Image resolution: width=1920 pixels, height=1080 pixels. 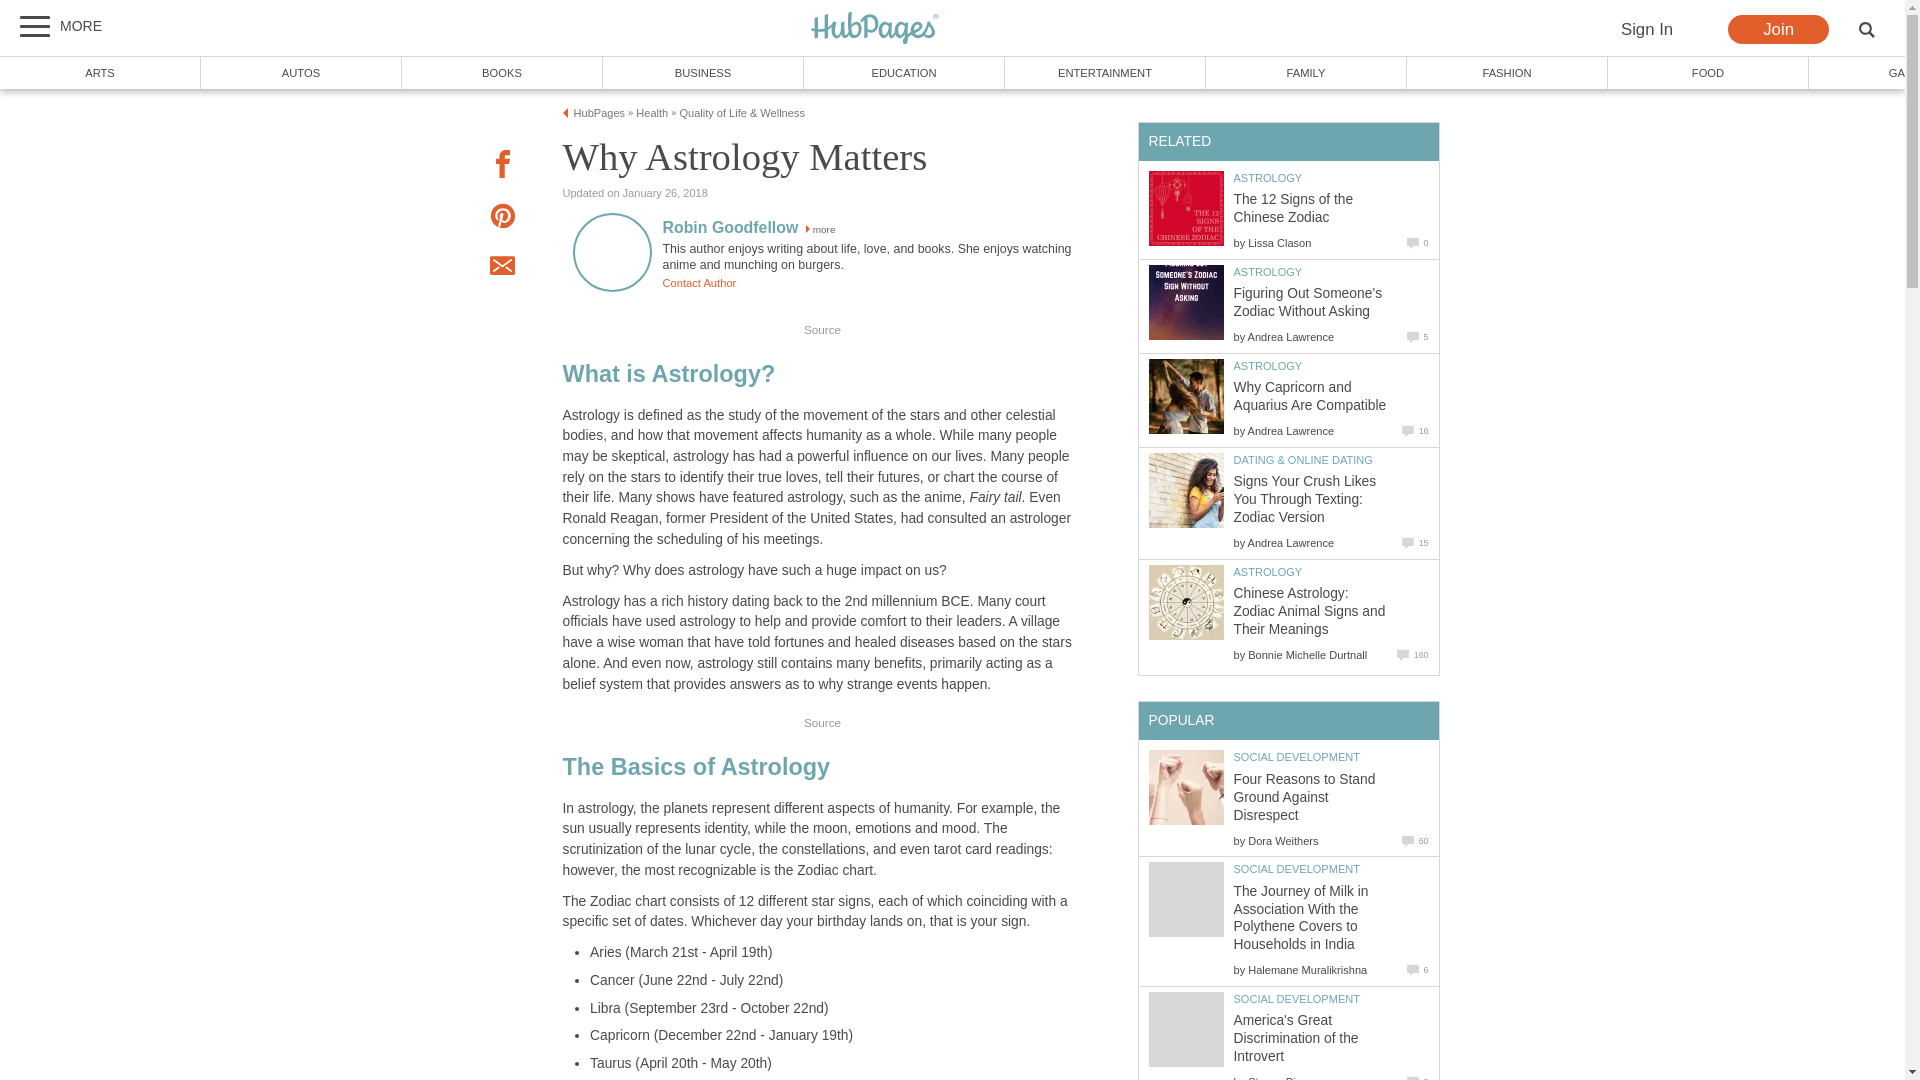 What do you see at coordinates (1186, 208) in the screenshot?
I see `The 12 Signs of the Chinese Zodiac` at bounding box center [1186, 208].